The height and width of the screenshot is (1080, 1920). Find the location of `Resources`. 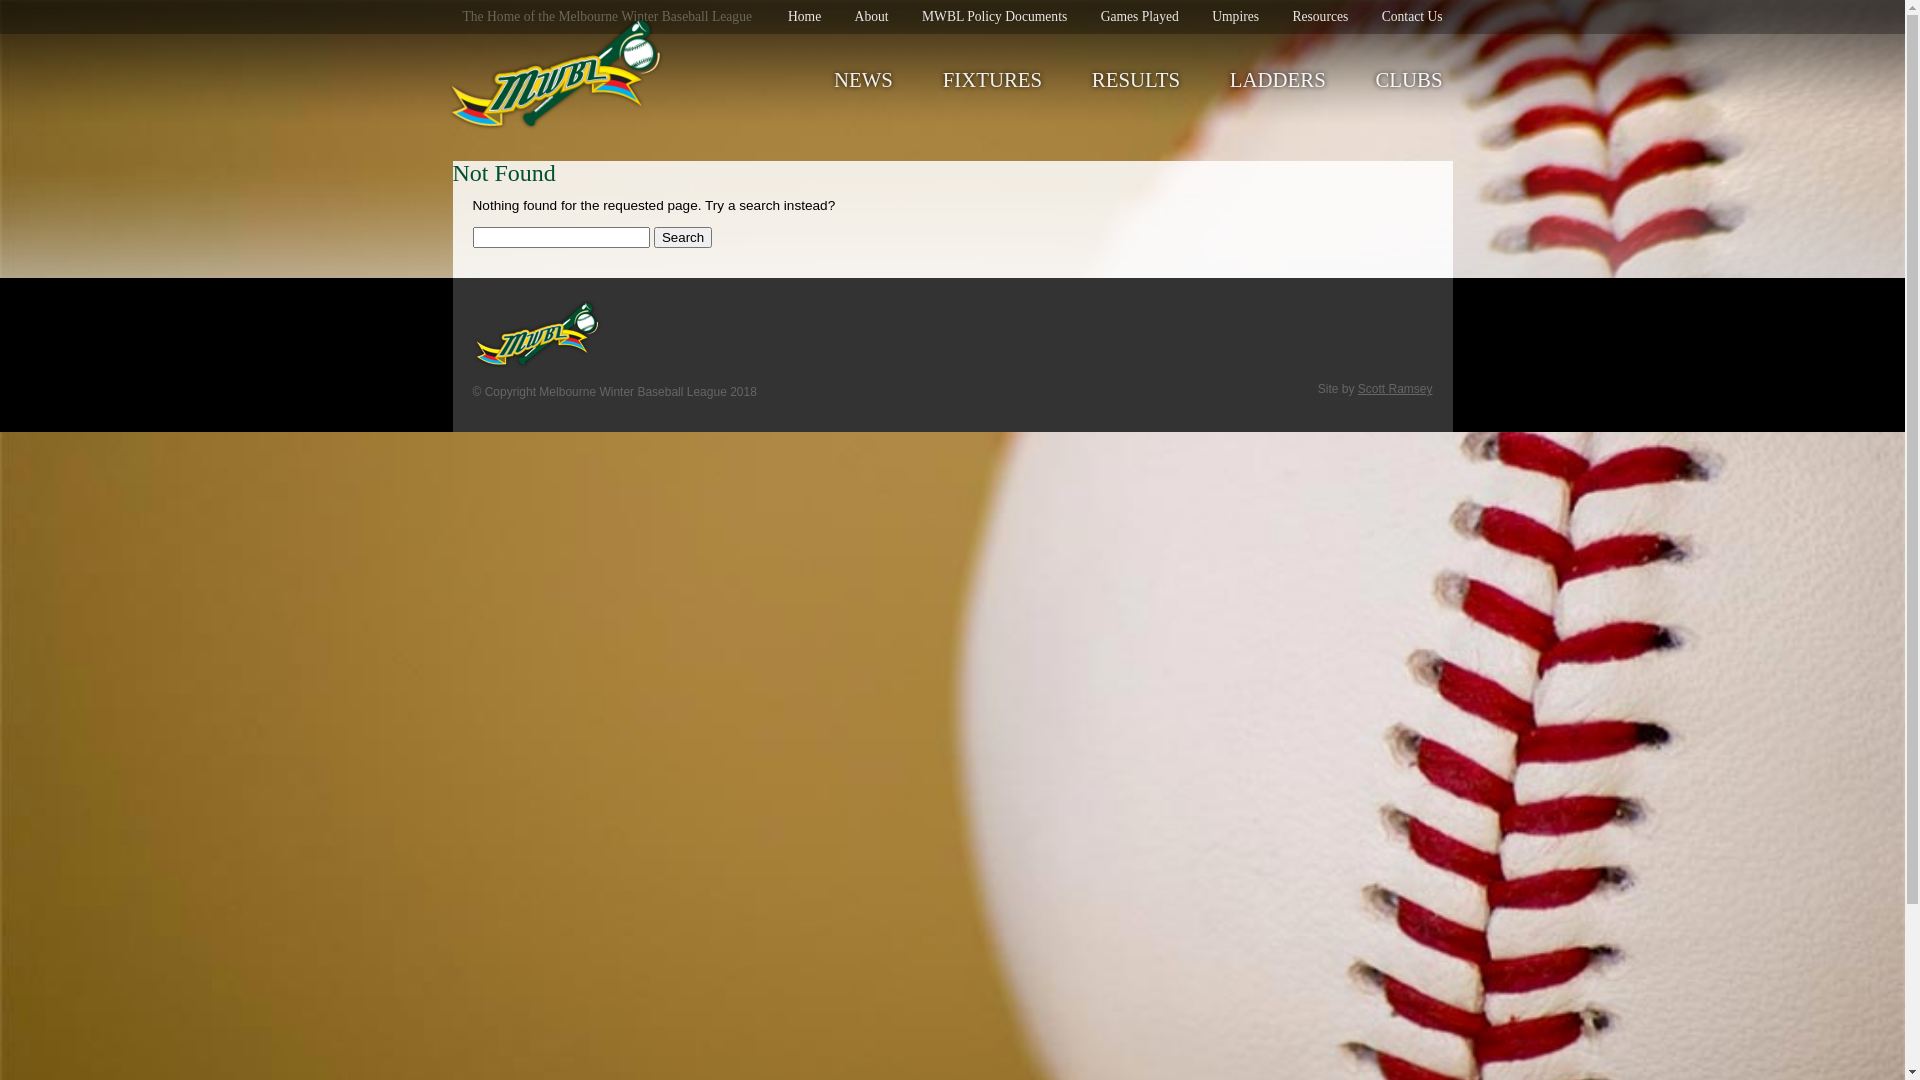

Resources is located at coordinates (1320, 16).